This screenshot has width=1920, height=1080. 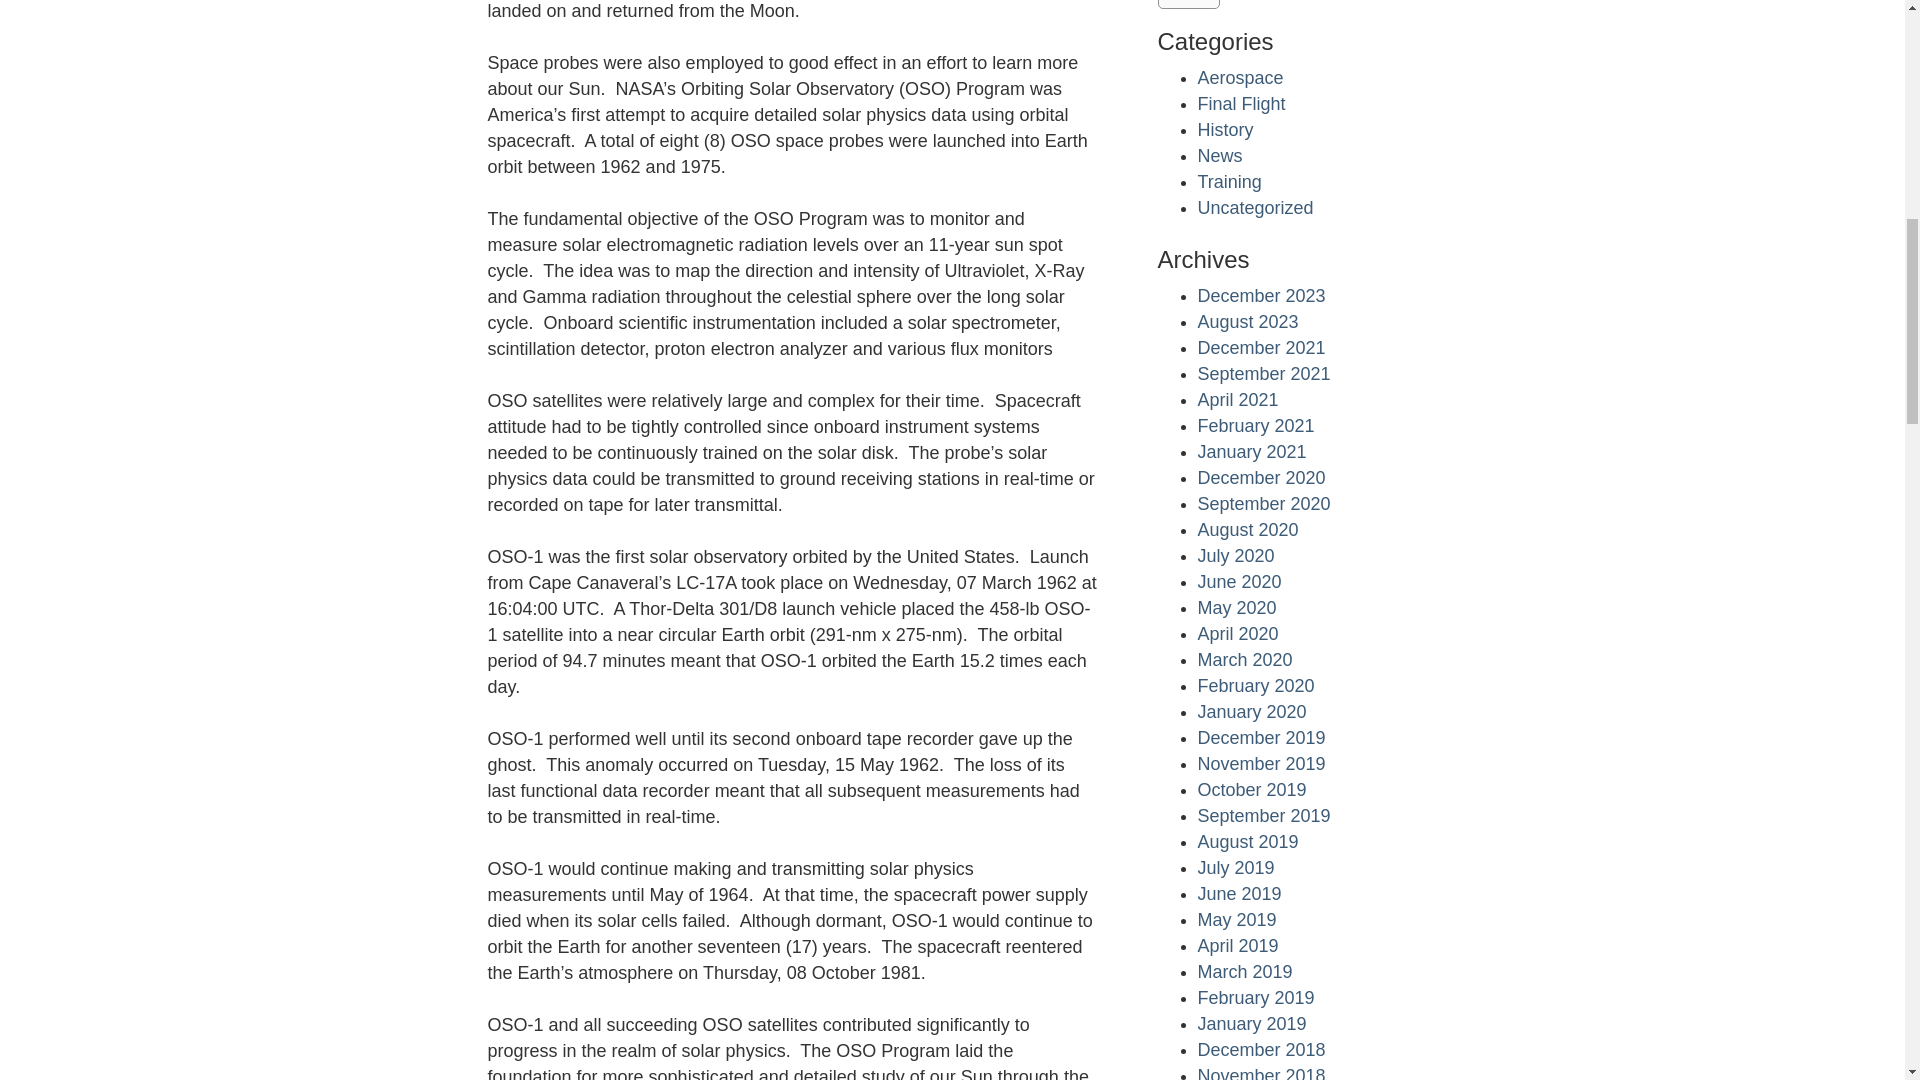 What do you see at coordinates (1230, 182) in the screenshot?
I see `Training` at bounding box center [1230, 182].